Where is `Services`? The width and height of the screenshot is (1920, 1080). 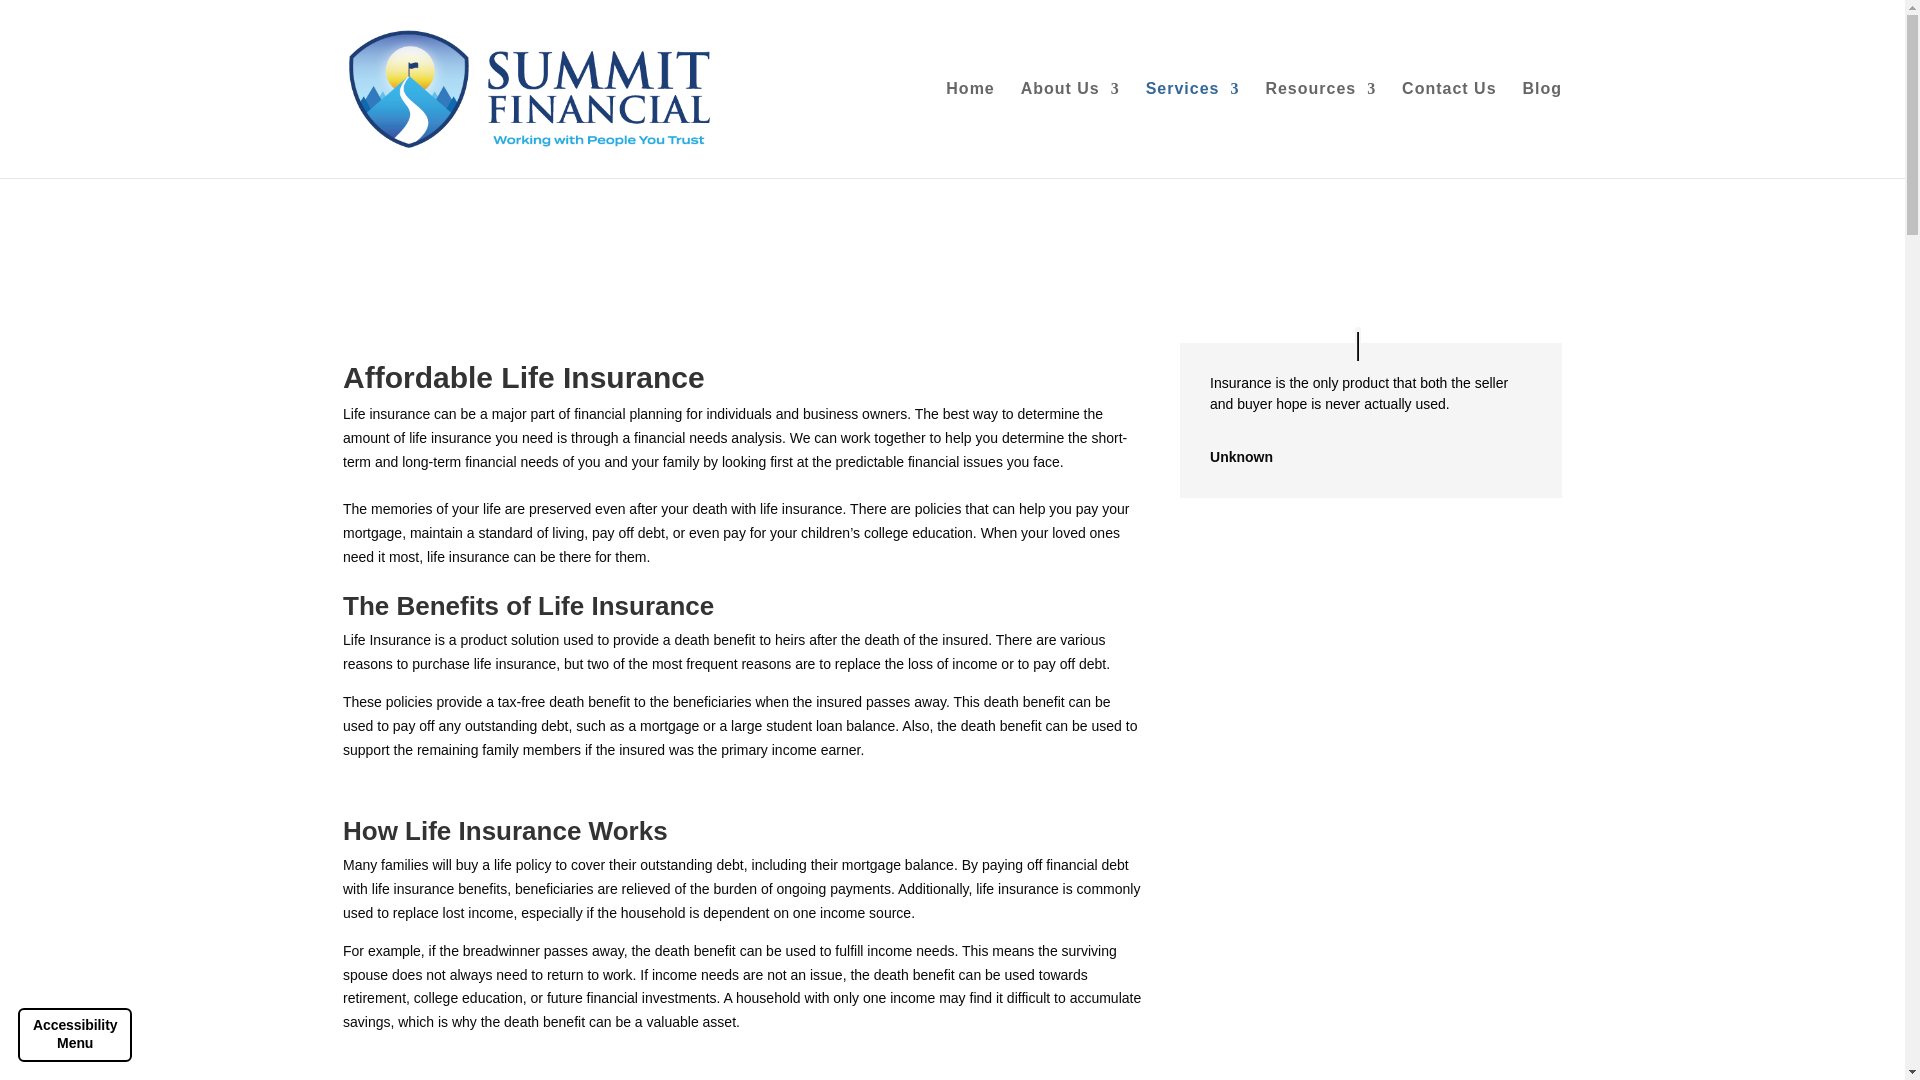 Services is located at coordinates (1193, 130).